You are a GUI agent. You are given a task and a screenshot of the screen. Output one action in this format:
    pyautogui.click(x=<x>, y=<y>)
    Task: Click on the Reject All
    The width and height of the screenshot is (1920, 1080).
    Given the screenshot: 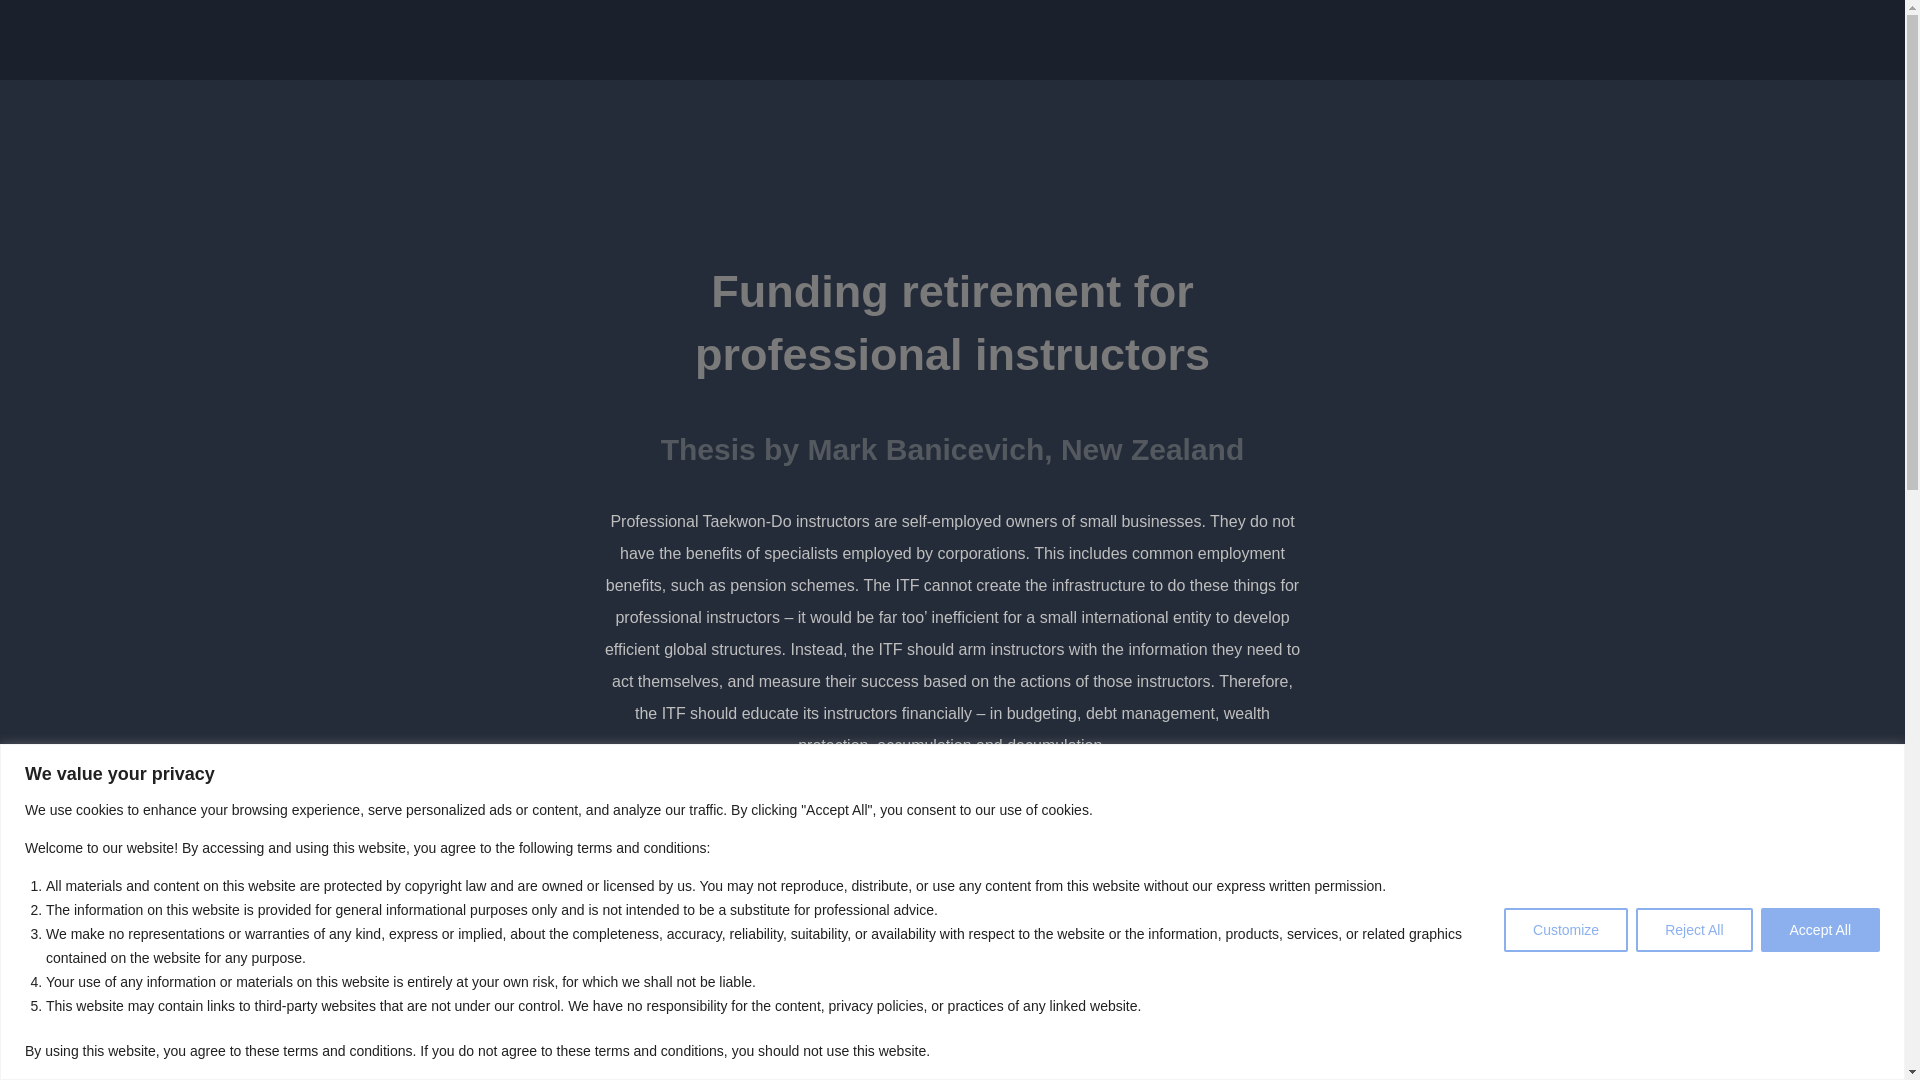 What is the action you would take?
    pyautogui.click(x=1693, y=930)
    